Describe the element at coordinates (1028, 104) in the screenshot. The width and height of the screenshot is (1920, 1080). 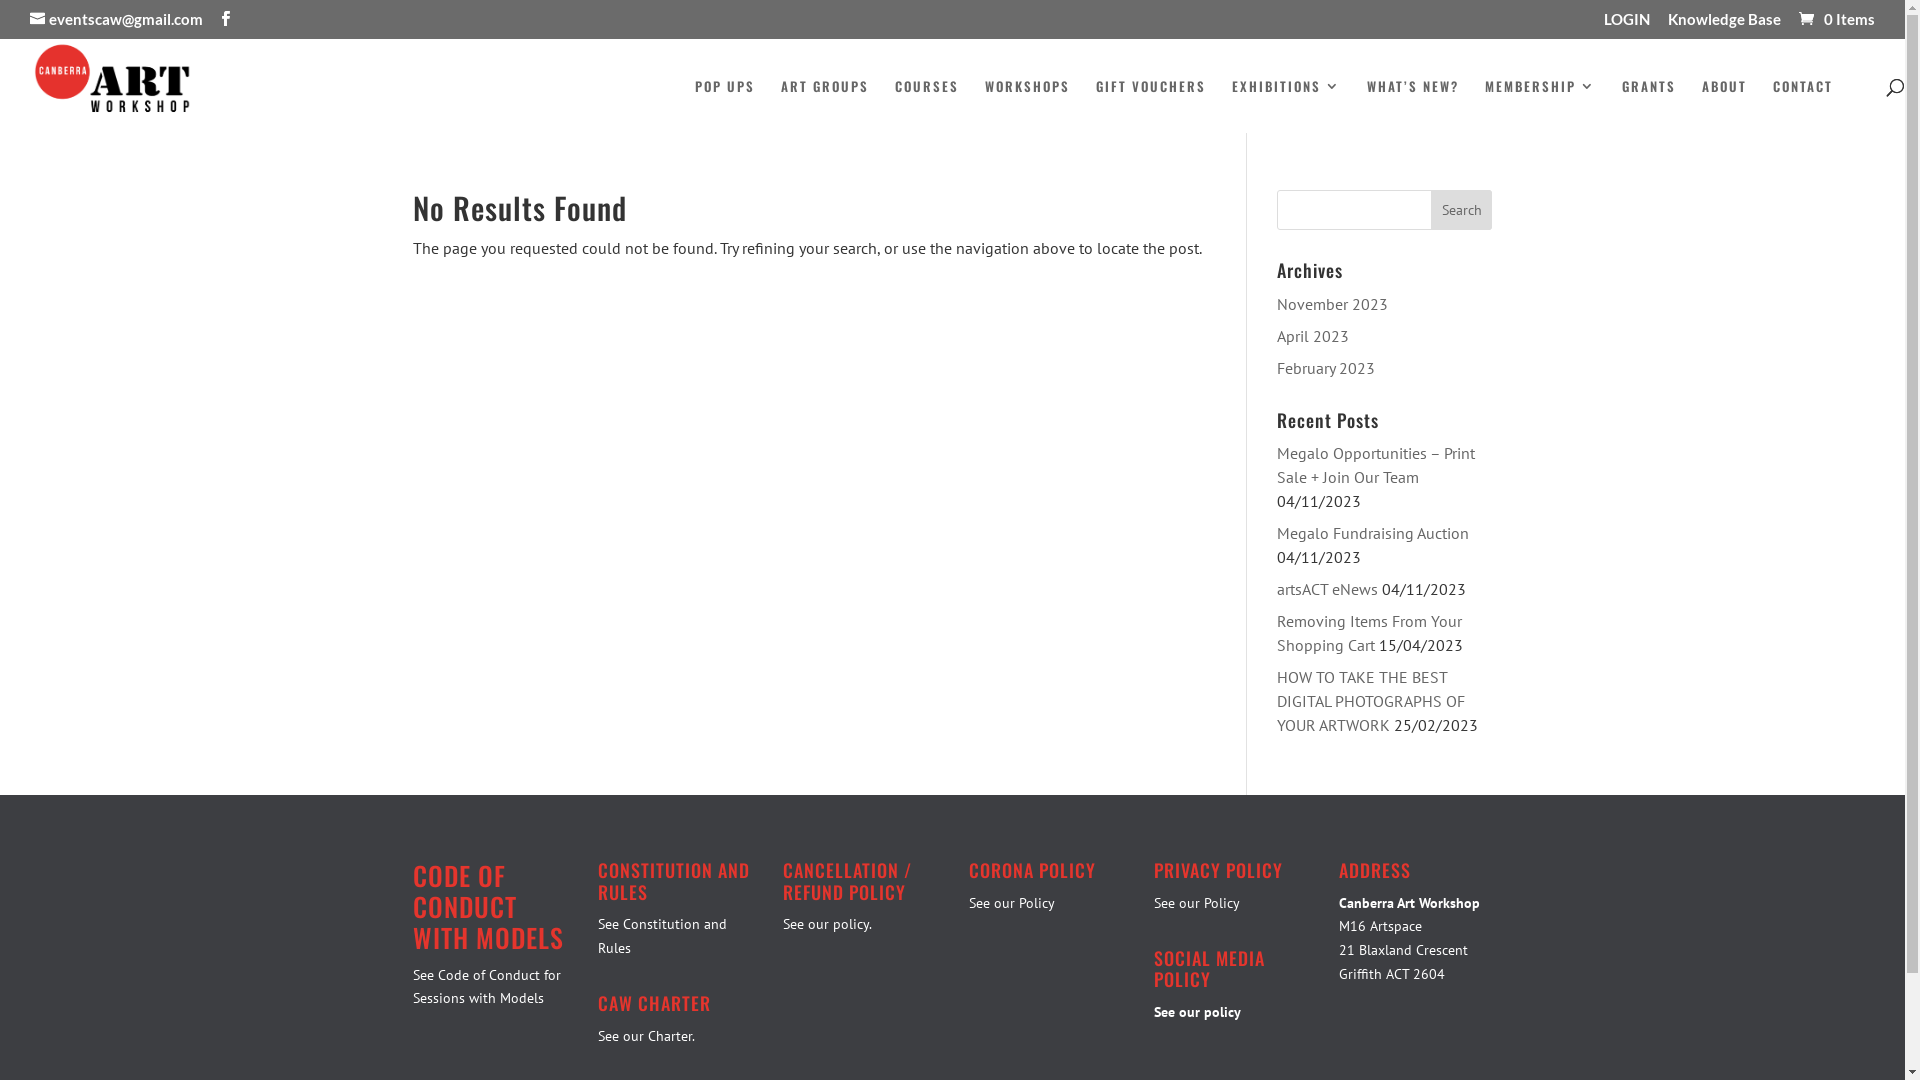
I see `WORKSHOPS` at that location.